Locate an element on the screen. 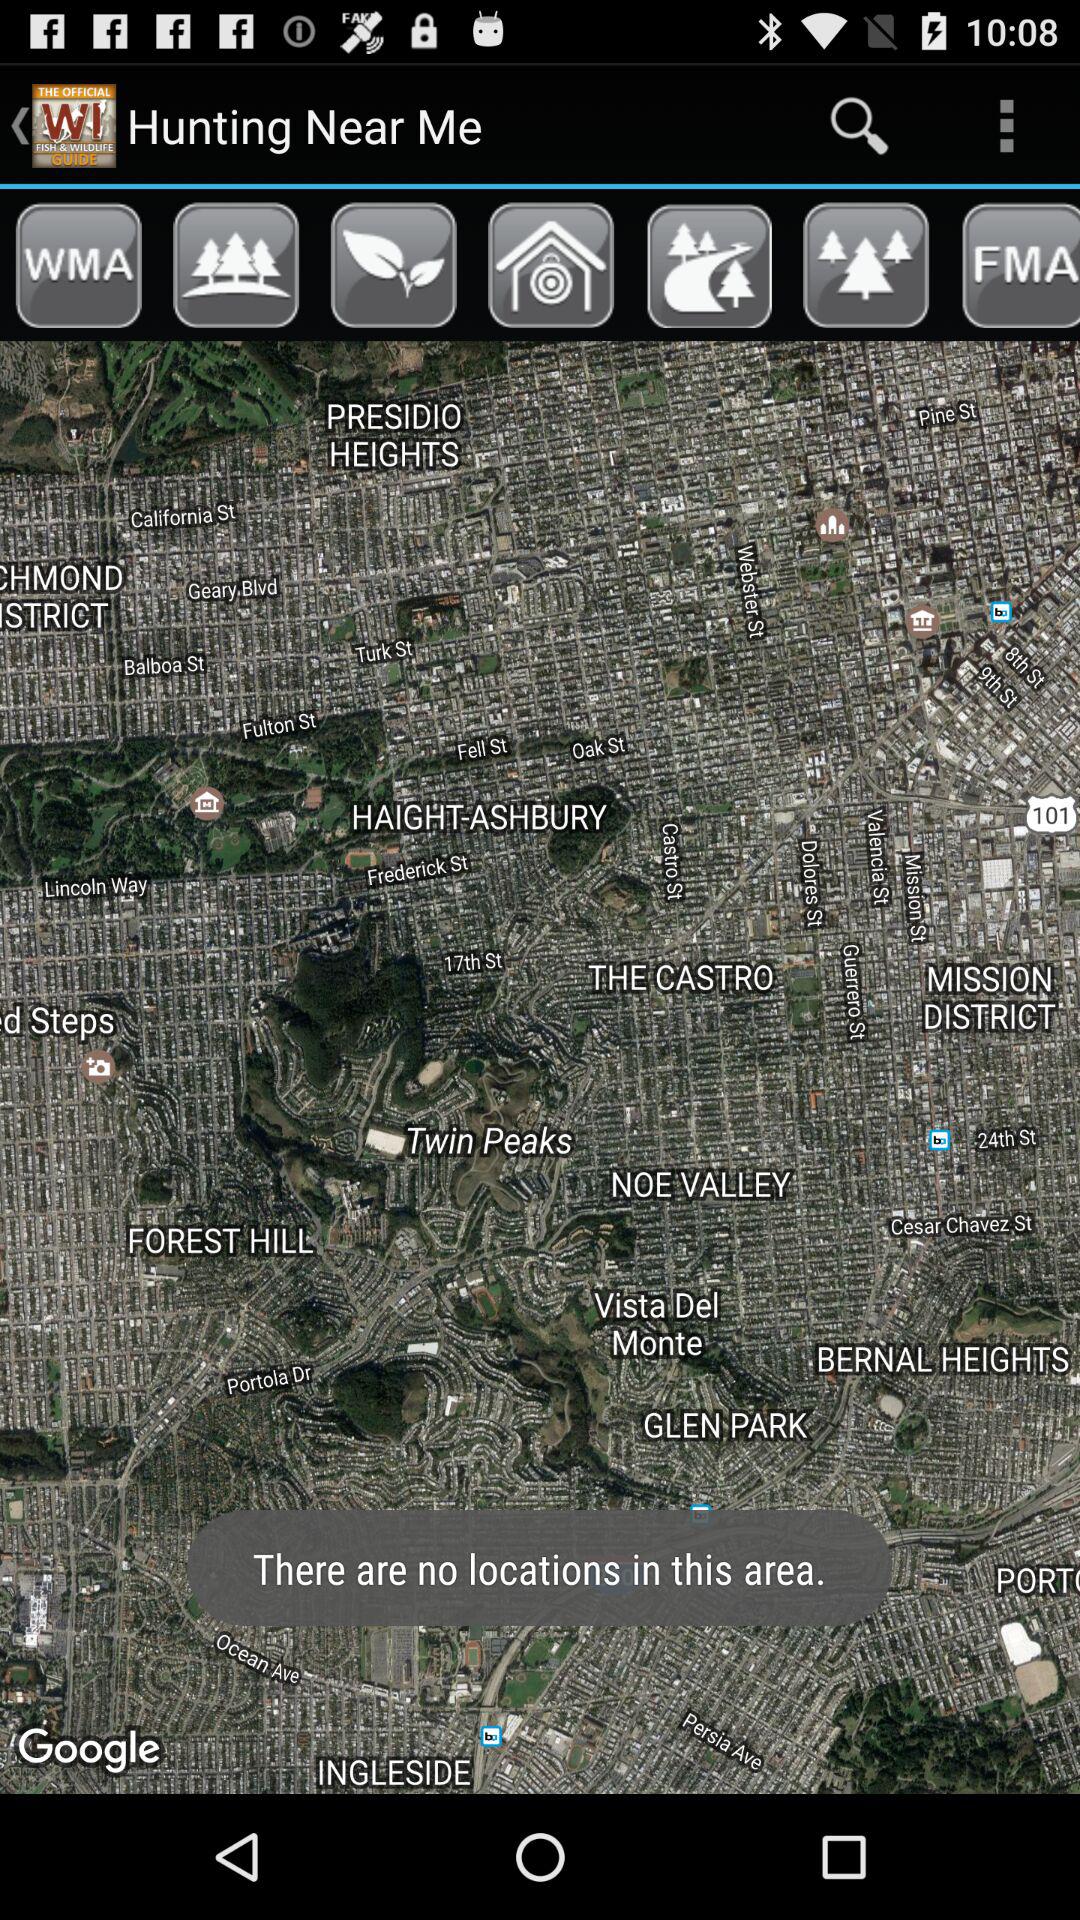 This screenshot has width=1080, height=1920. turn on item at the center is located at coordinates (540, 1067).